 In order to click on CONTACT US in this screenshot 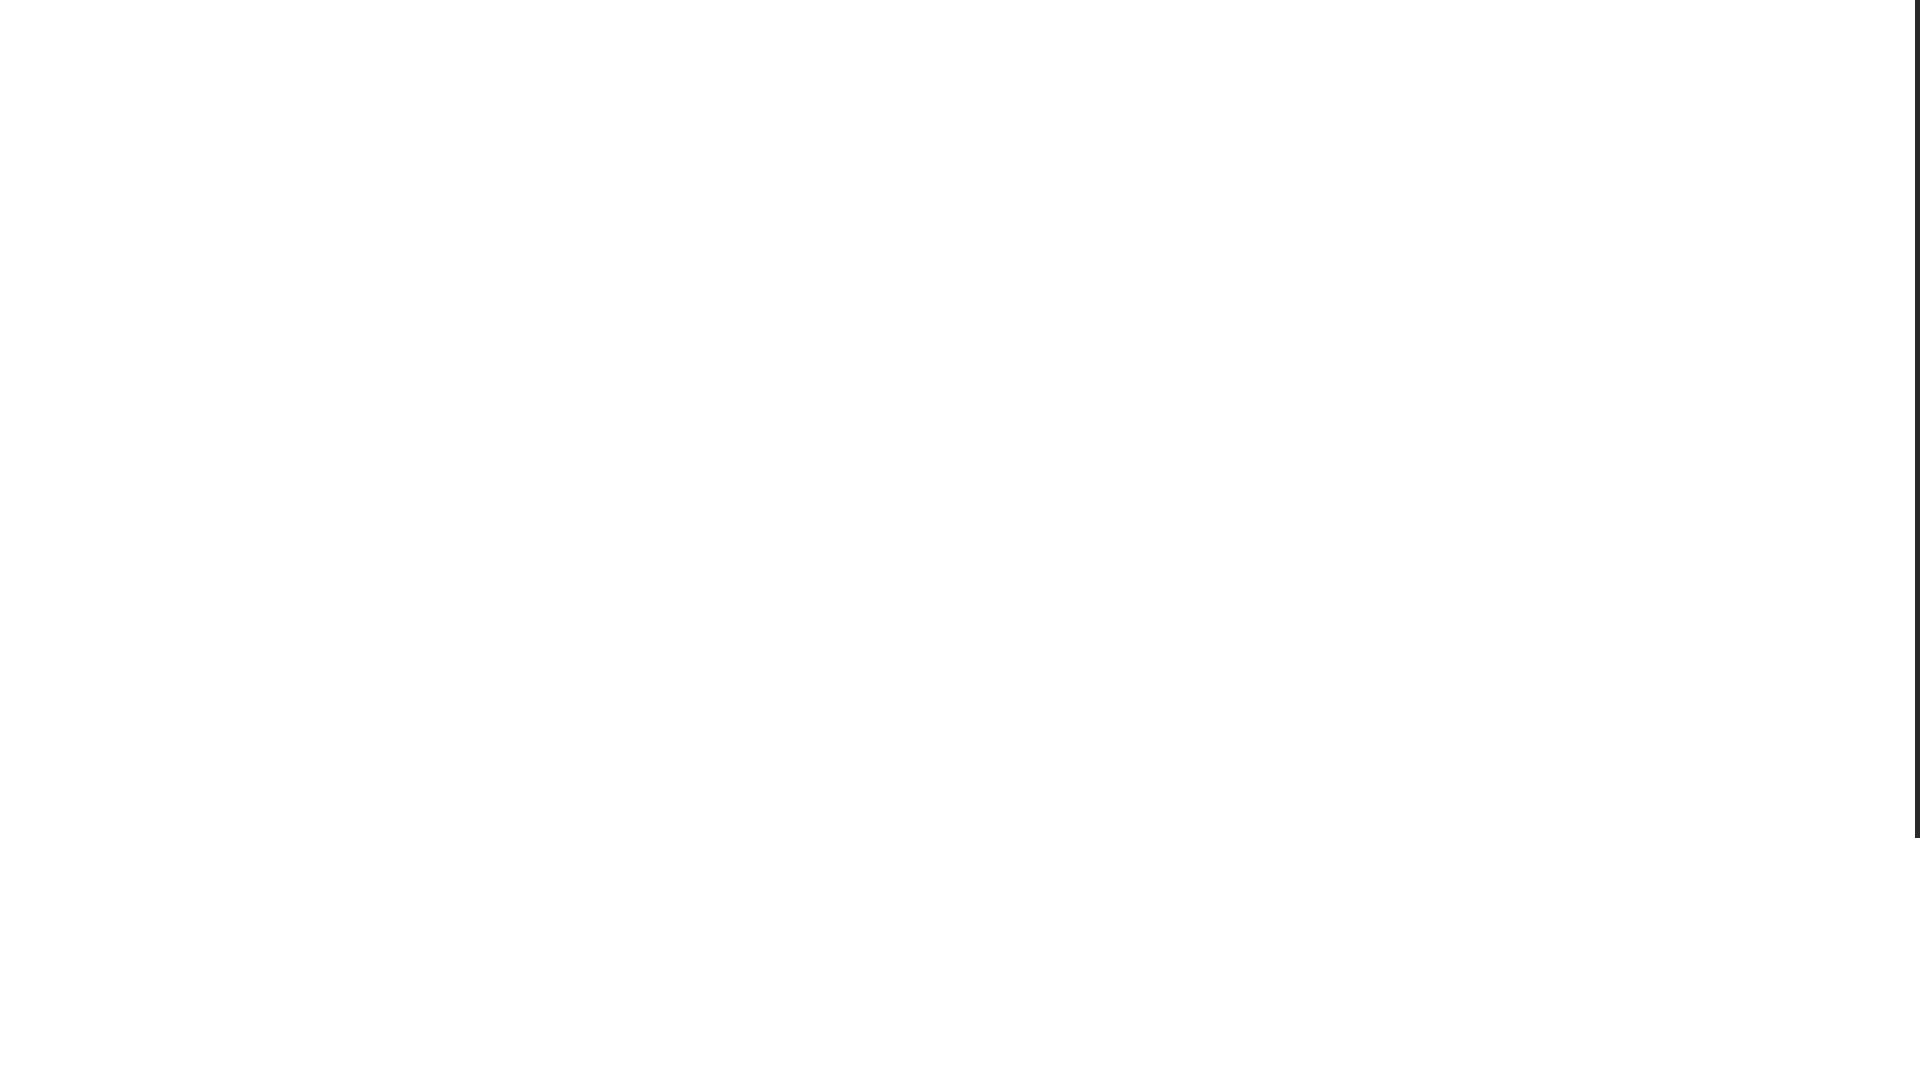, I will do `click(1311, 99)`.